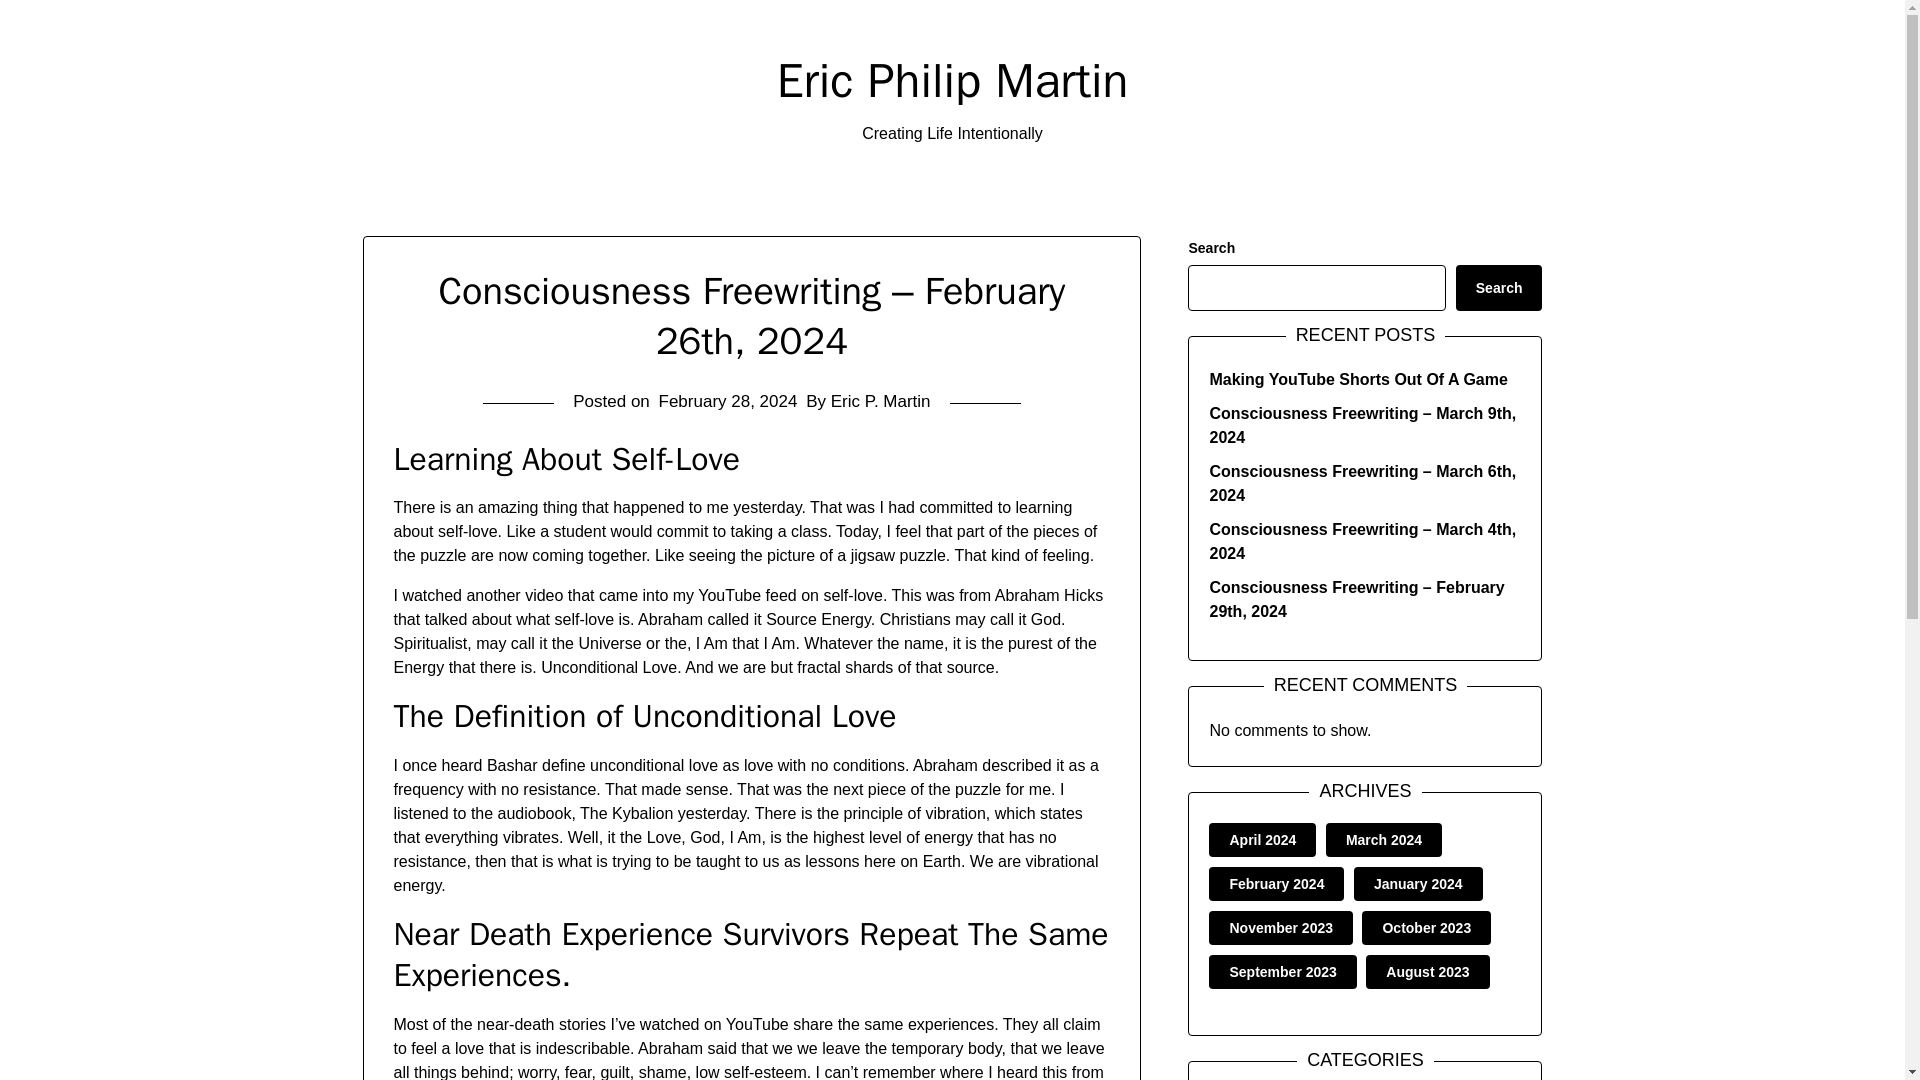 The height and width of the screenshot is (1080, 1920). Describe the element at coordinates (1282, 972) in the screenshot. I see `September 2023` at that location.